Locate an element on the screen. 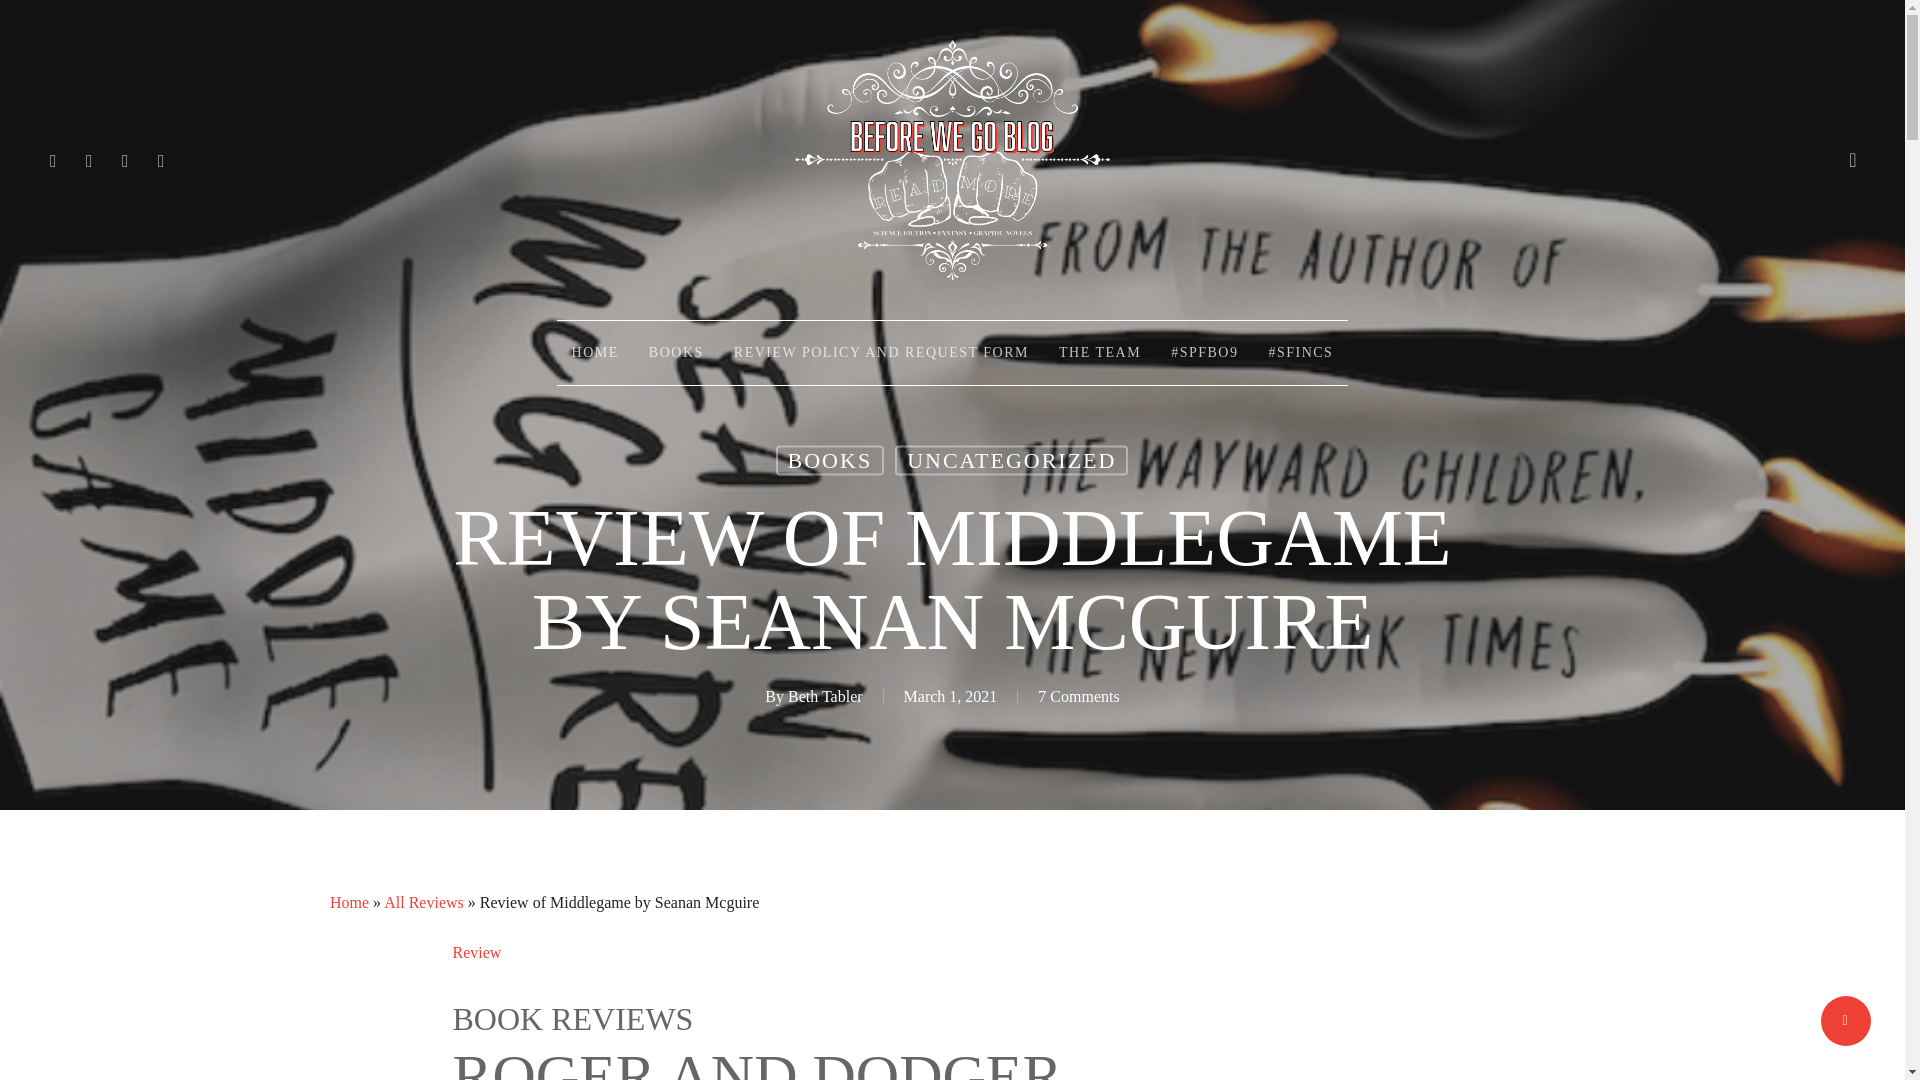  HOME is located at coordinates (594, 352).